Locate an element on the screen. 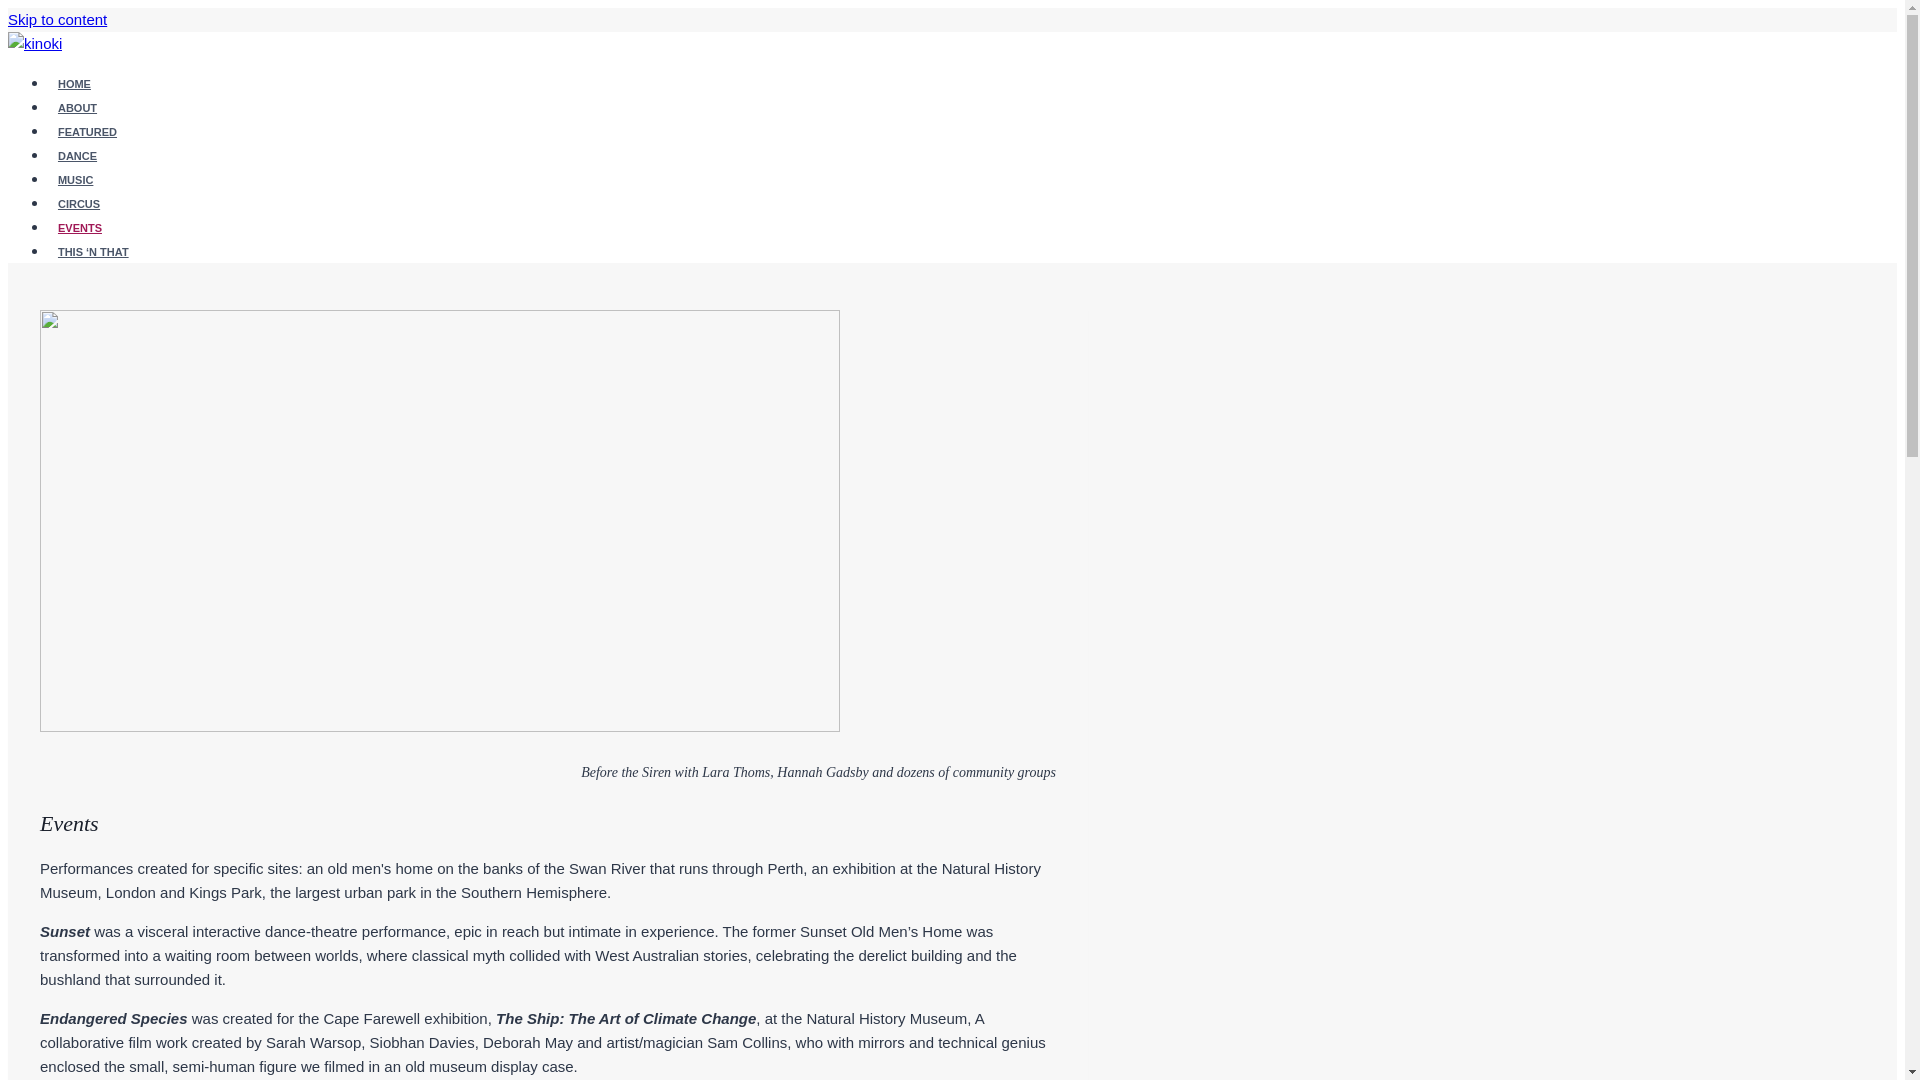 The image size is (1920, 1080). ABOUT is located at coordinates (78, 107).